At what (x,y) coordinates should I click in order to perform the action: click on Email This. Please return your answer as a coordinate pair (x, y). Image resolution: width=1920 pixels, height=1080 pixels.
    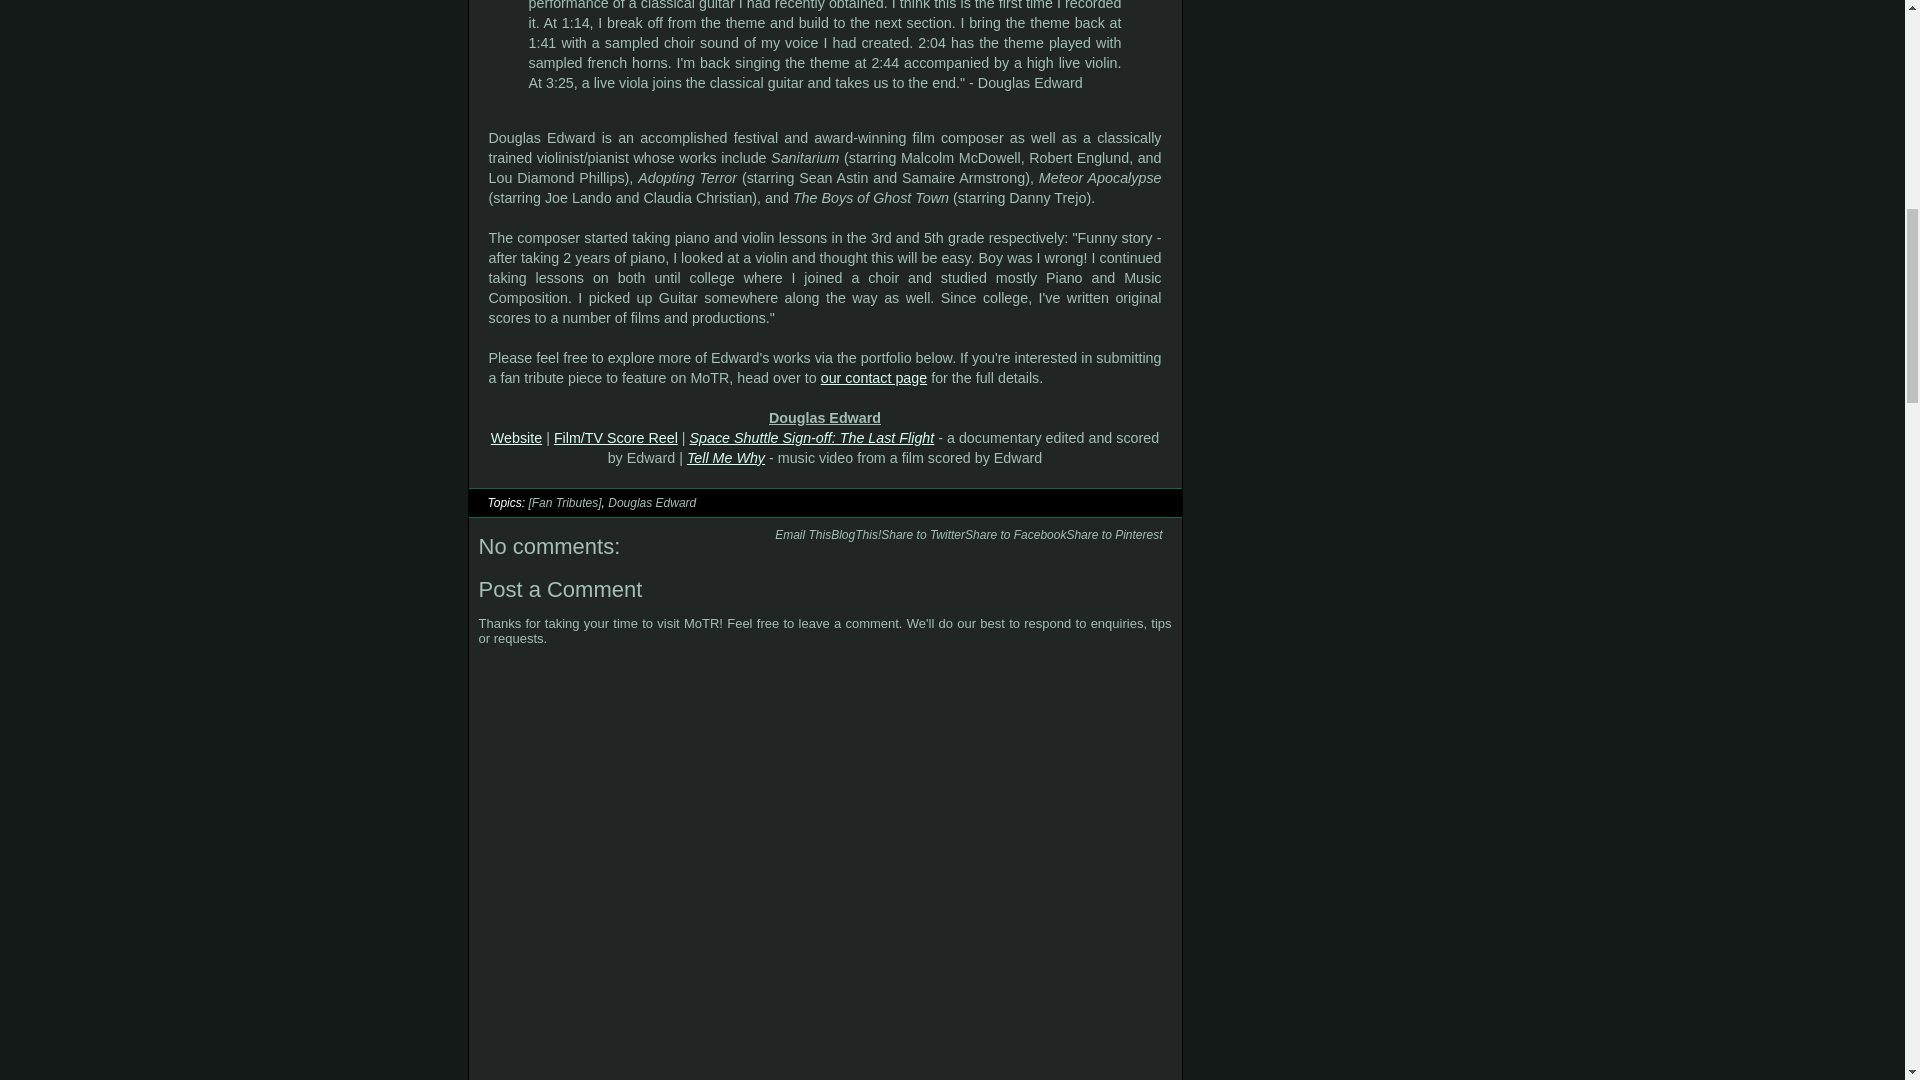
    Looking at the image, I should click on (803, 535).